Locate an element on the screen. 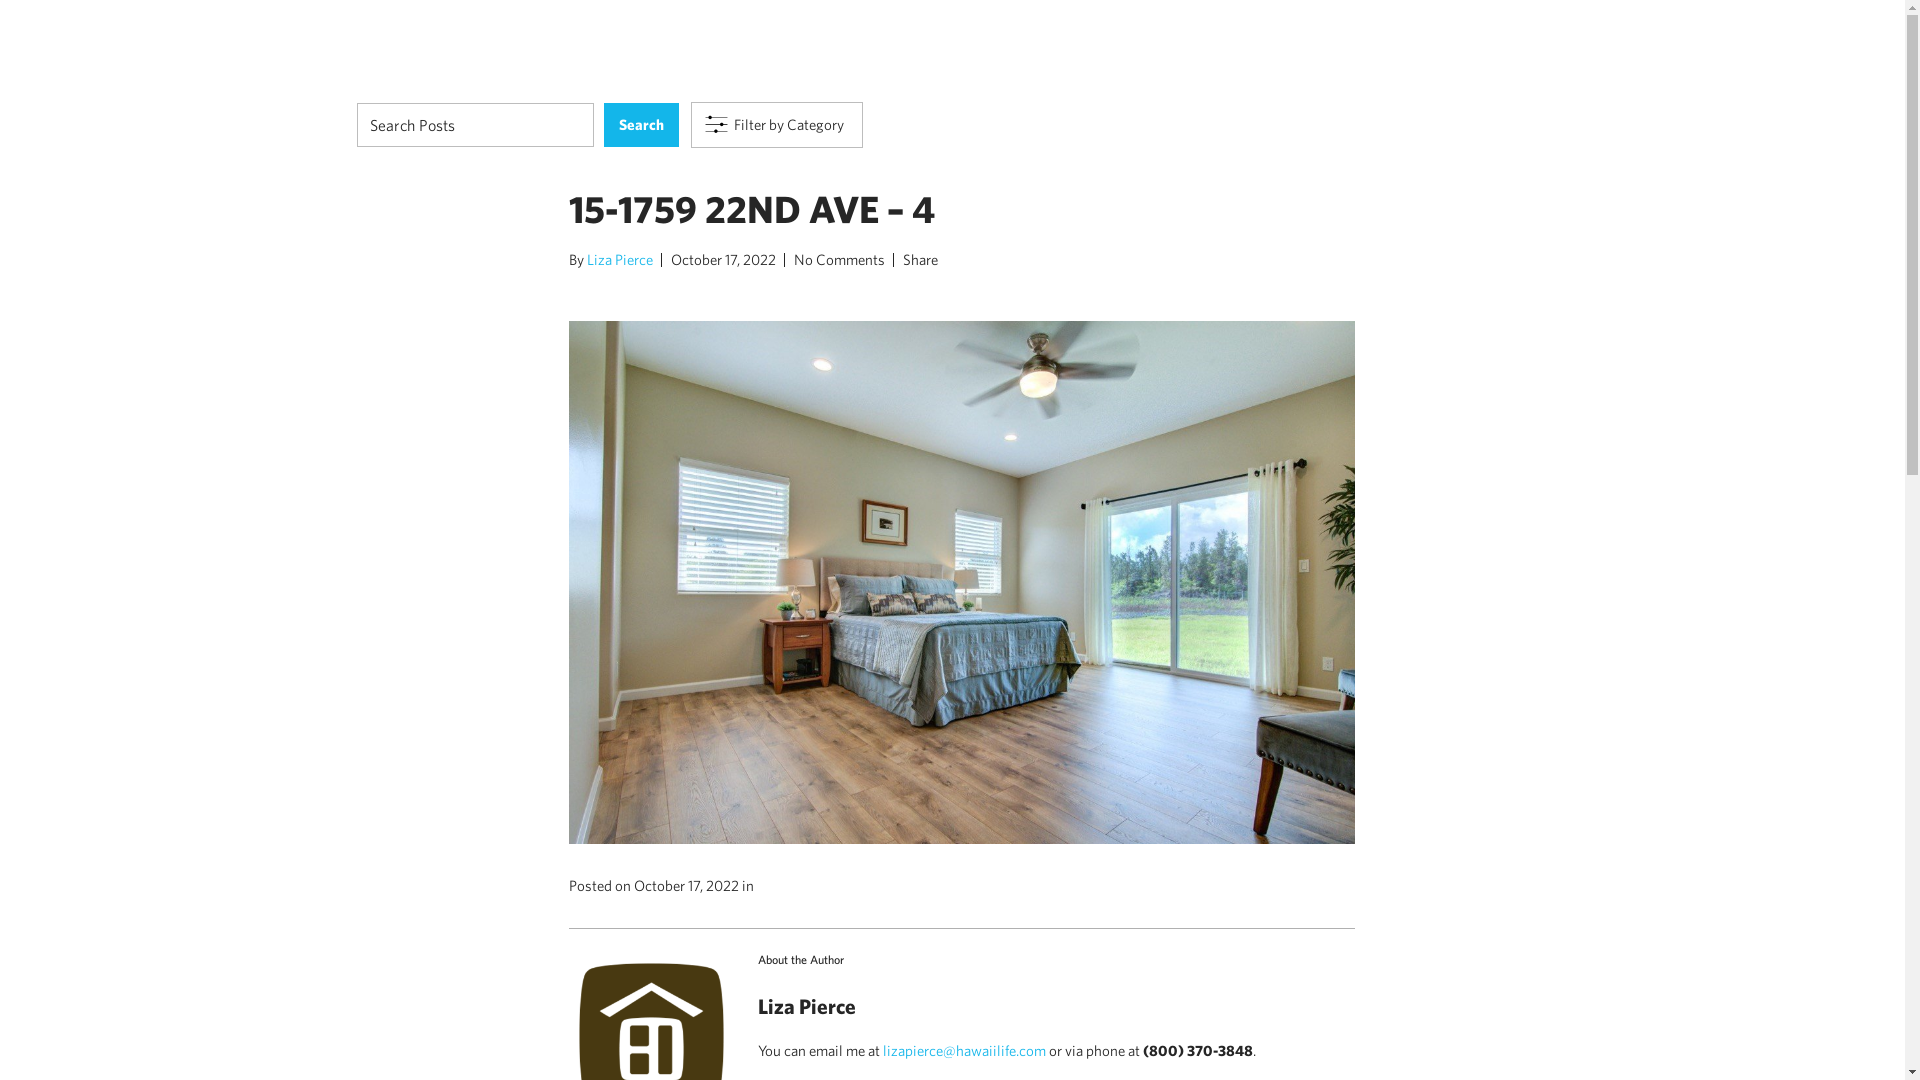 This screenshot has height=1080, width=1920. Filter by Category is located at coordinates (776, 124).